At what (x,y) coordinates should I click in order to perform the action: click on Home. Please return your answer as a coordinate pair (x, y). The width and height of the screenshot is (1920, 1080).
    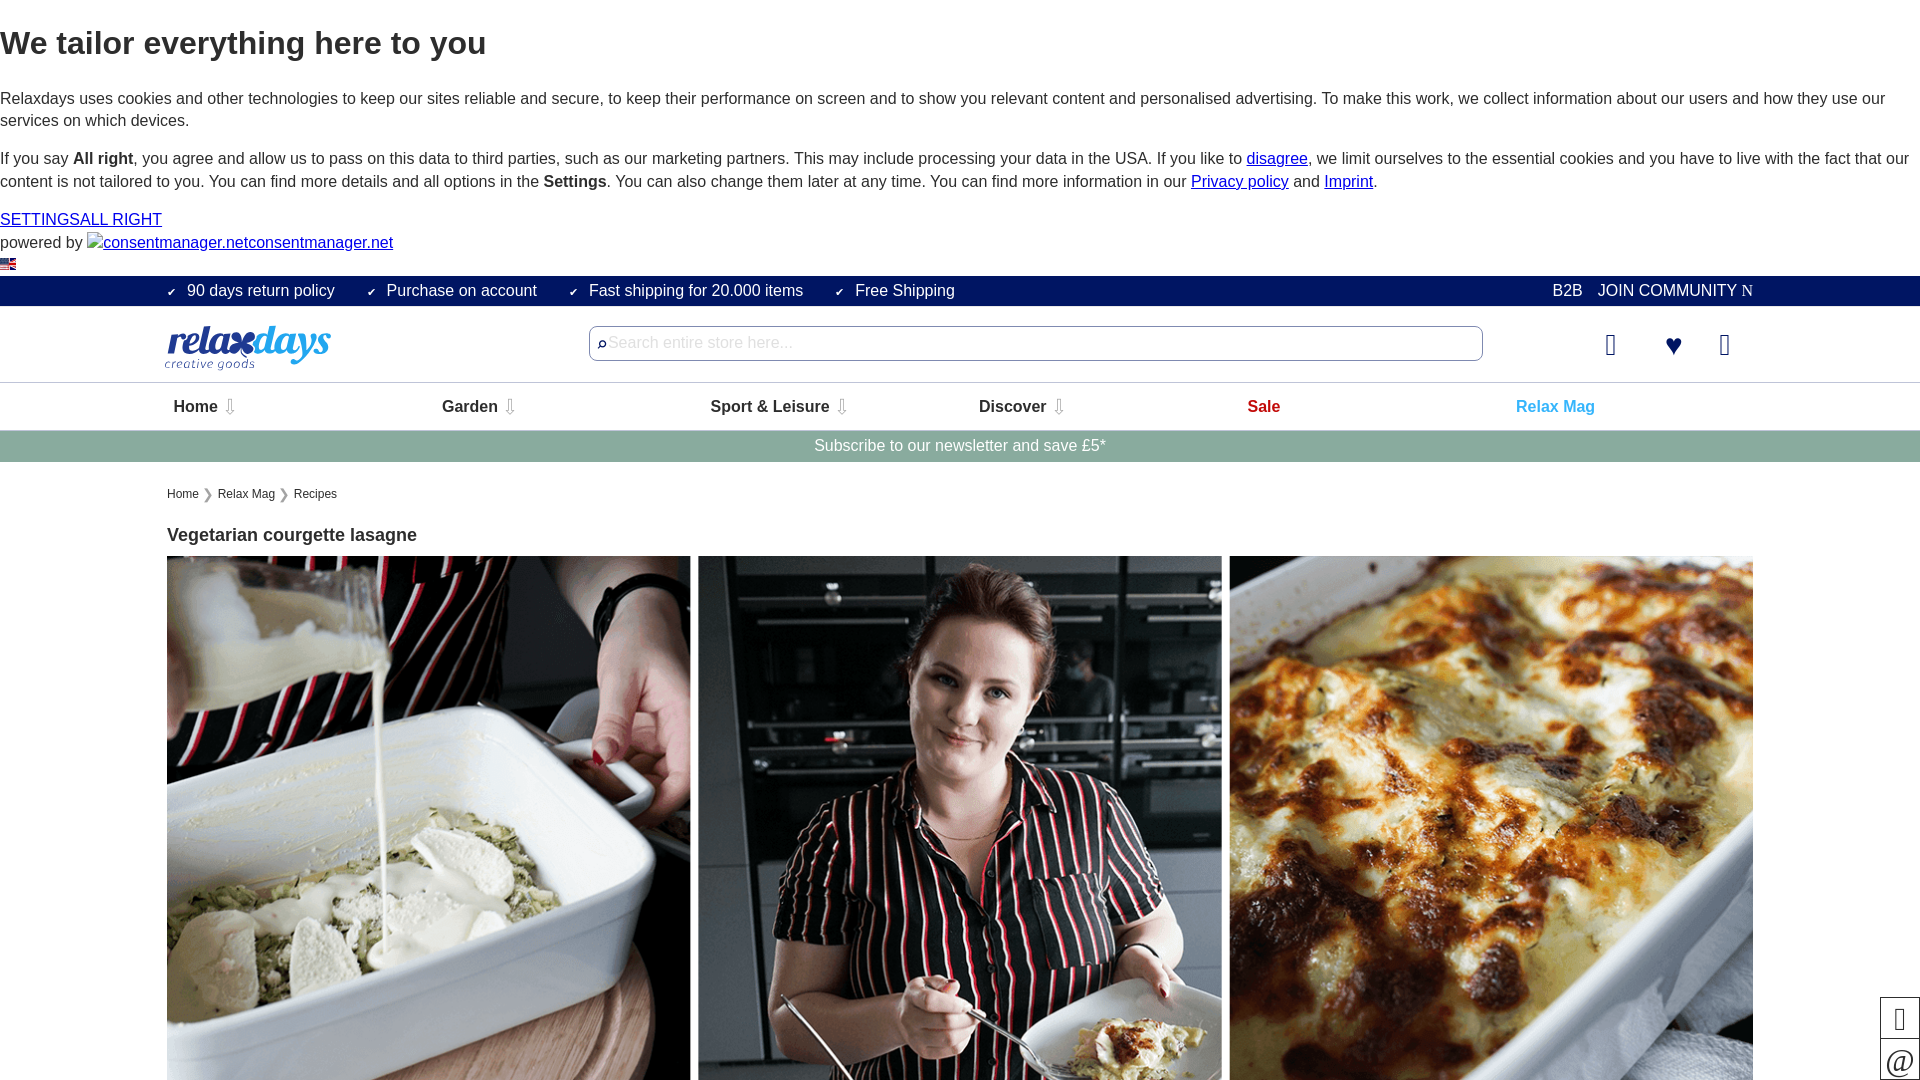
    Looking at the image, I should click on (198, 406).